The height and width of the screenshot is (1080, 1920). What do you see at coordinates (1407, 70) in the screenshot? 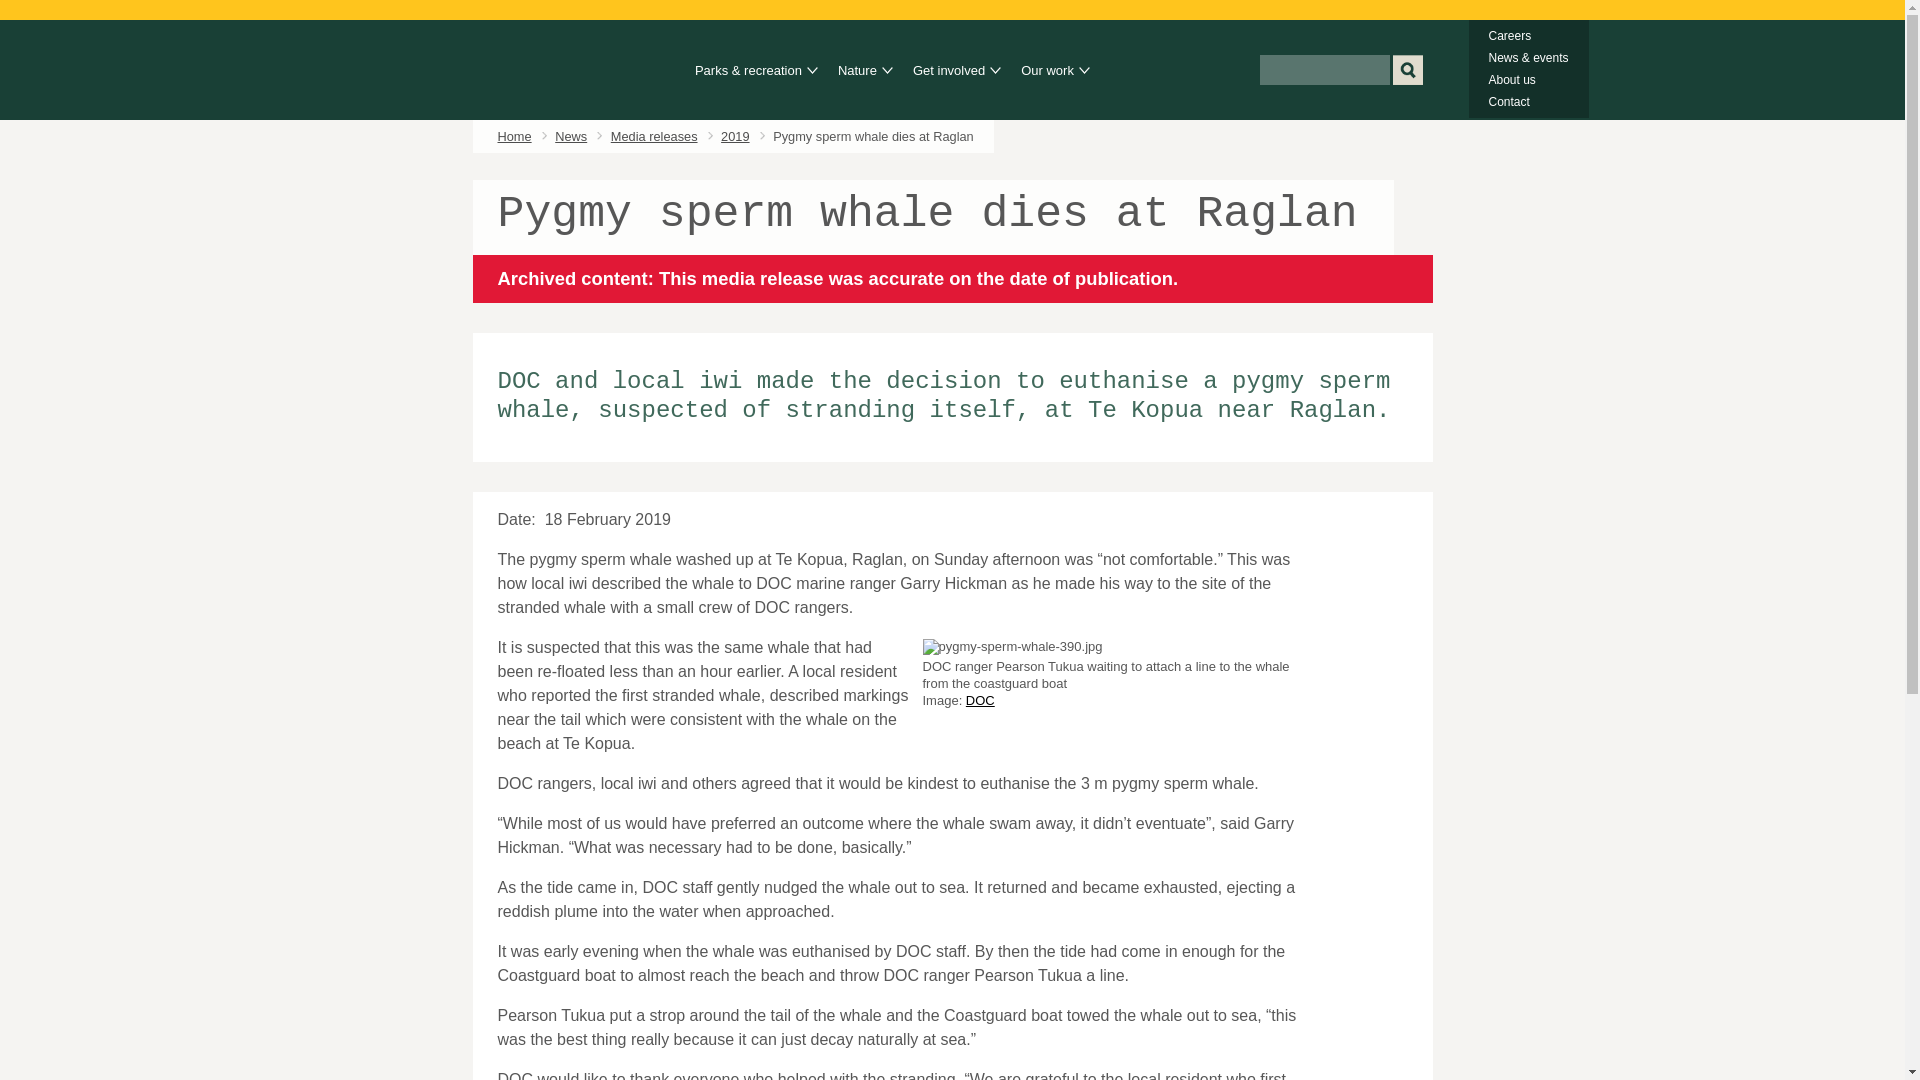
I see `Search` at bounding box center [1407, 70].